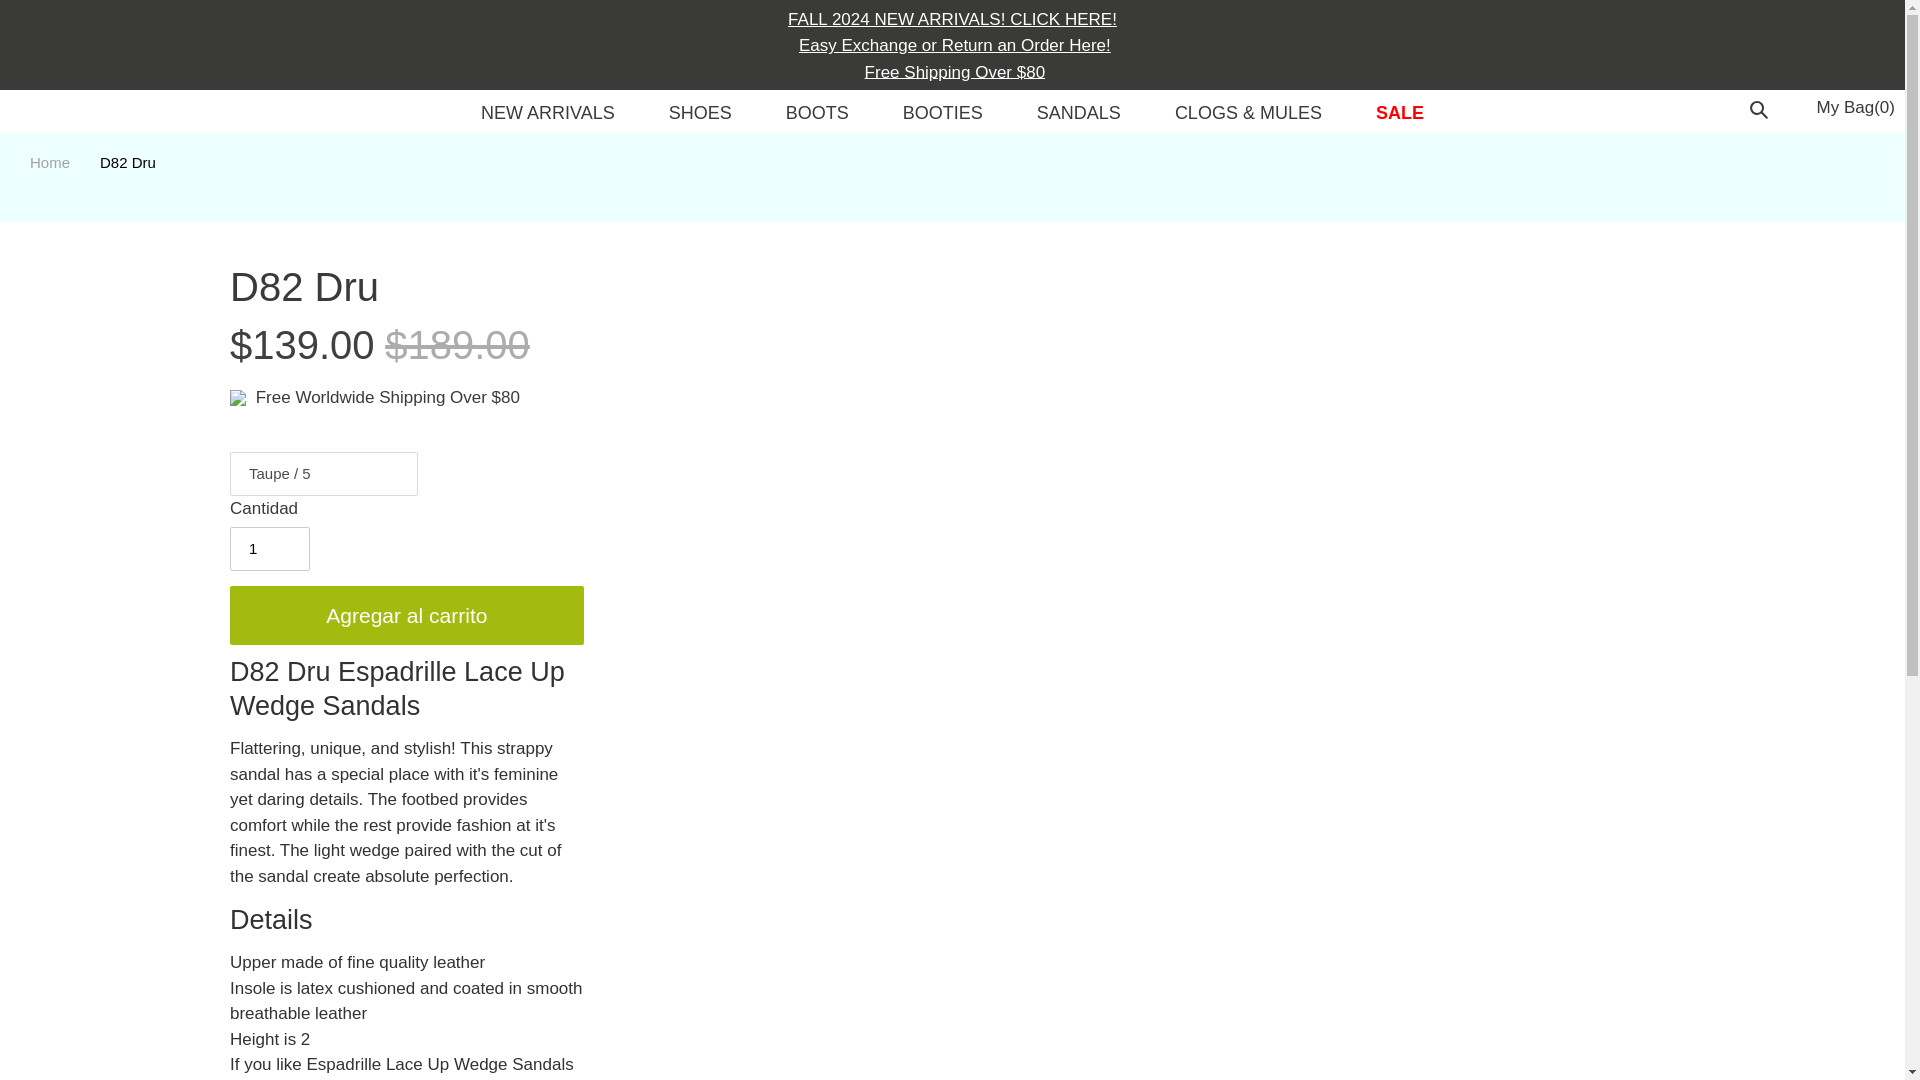  I want to click on Buscar, so click(1762, 108).